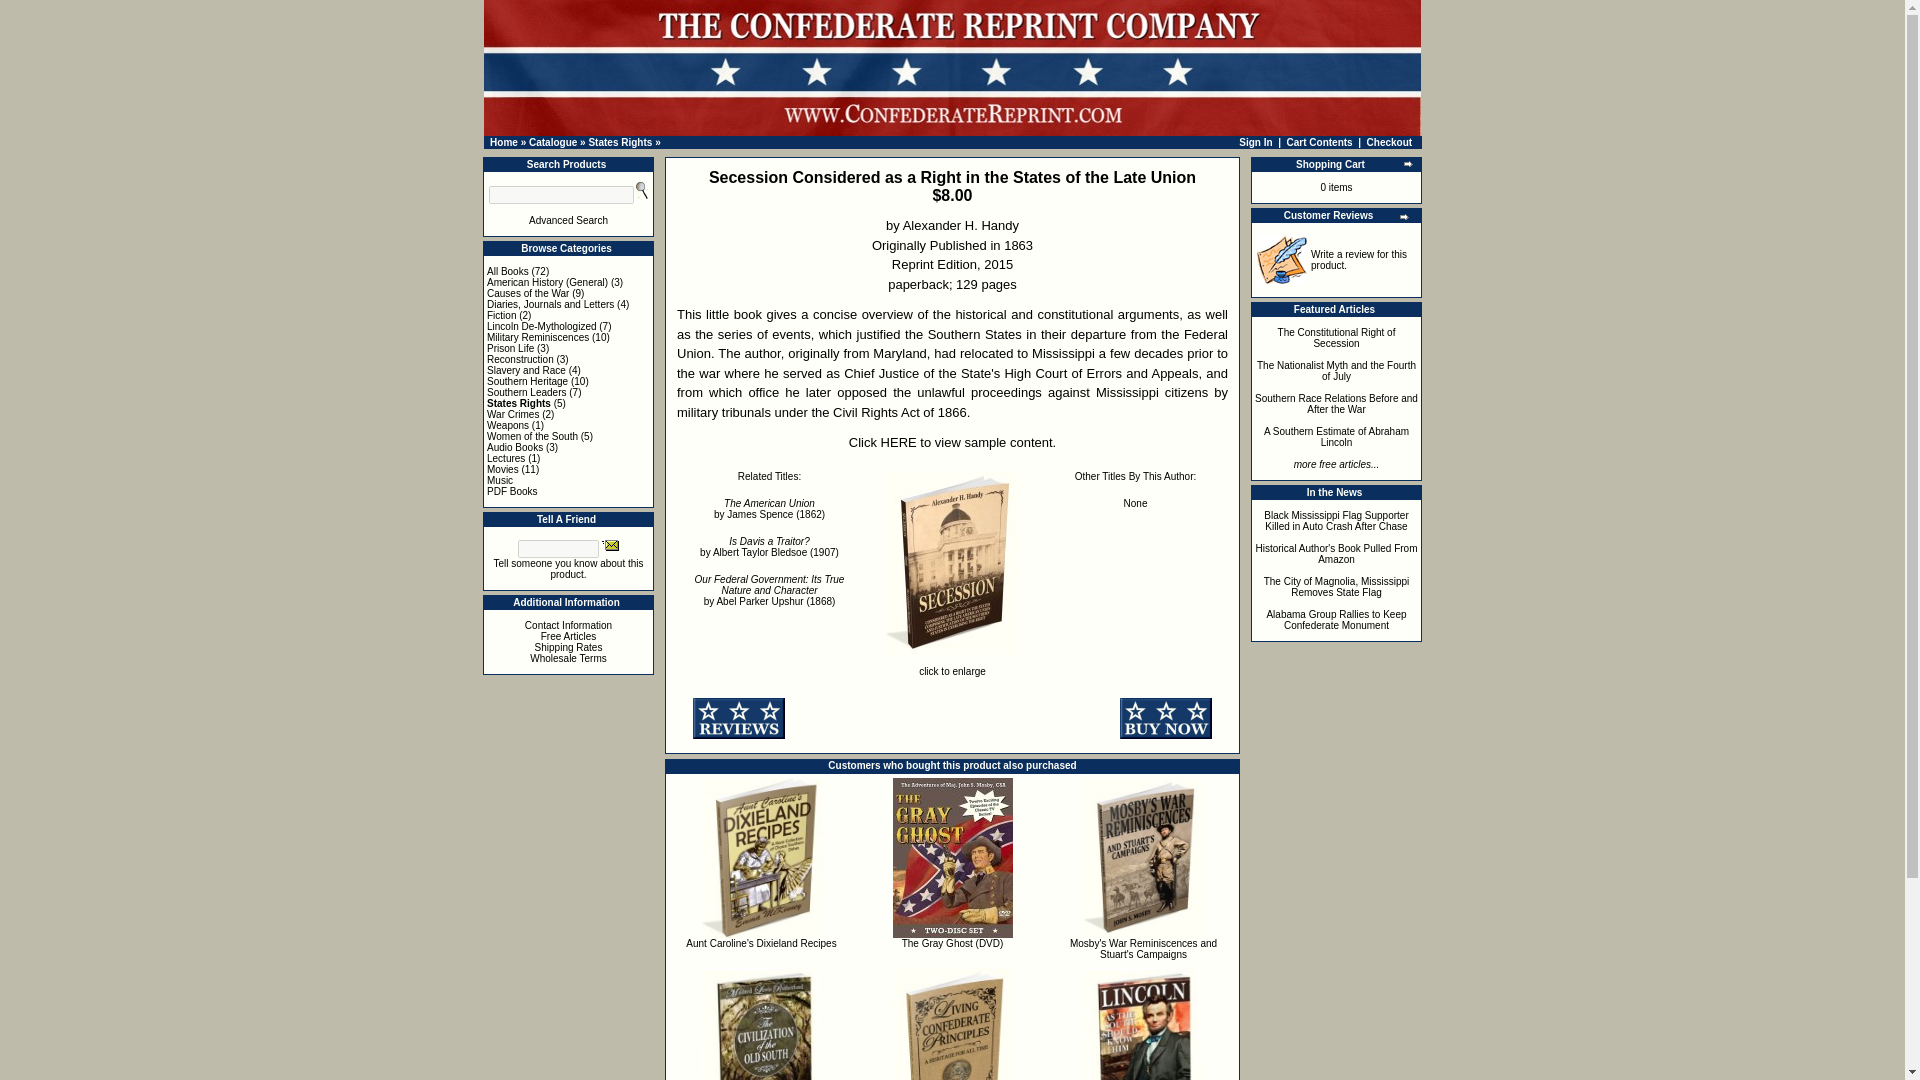 This screenshot has height=1080, width=1920. Describe the element at coordinates (526, 392) in the screenshot. I see `Southern Leaders` at that location.